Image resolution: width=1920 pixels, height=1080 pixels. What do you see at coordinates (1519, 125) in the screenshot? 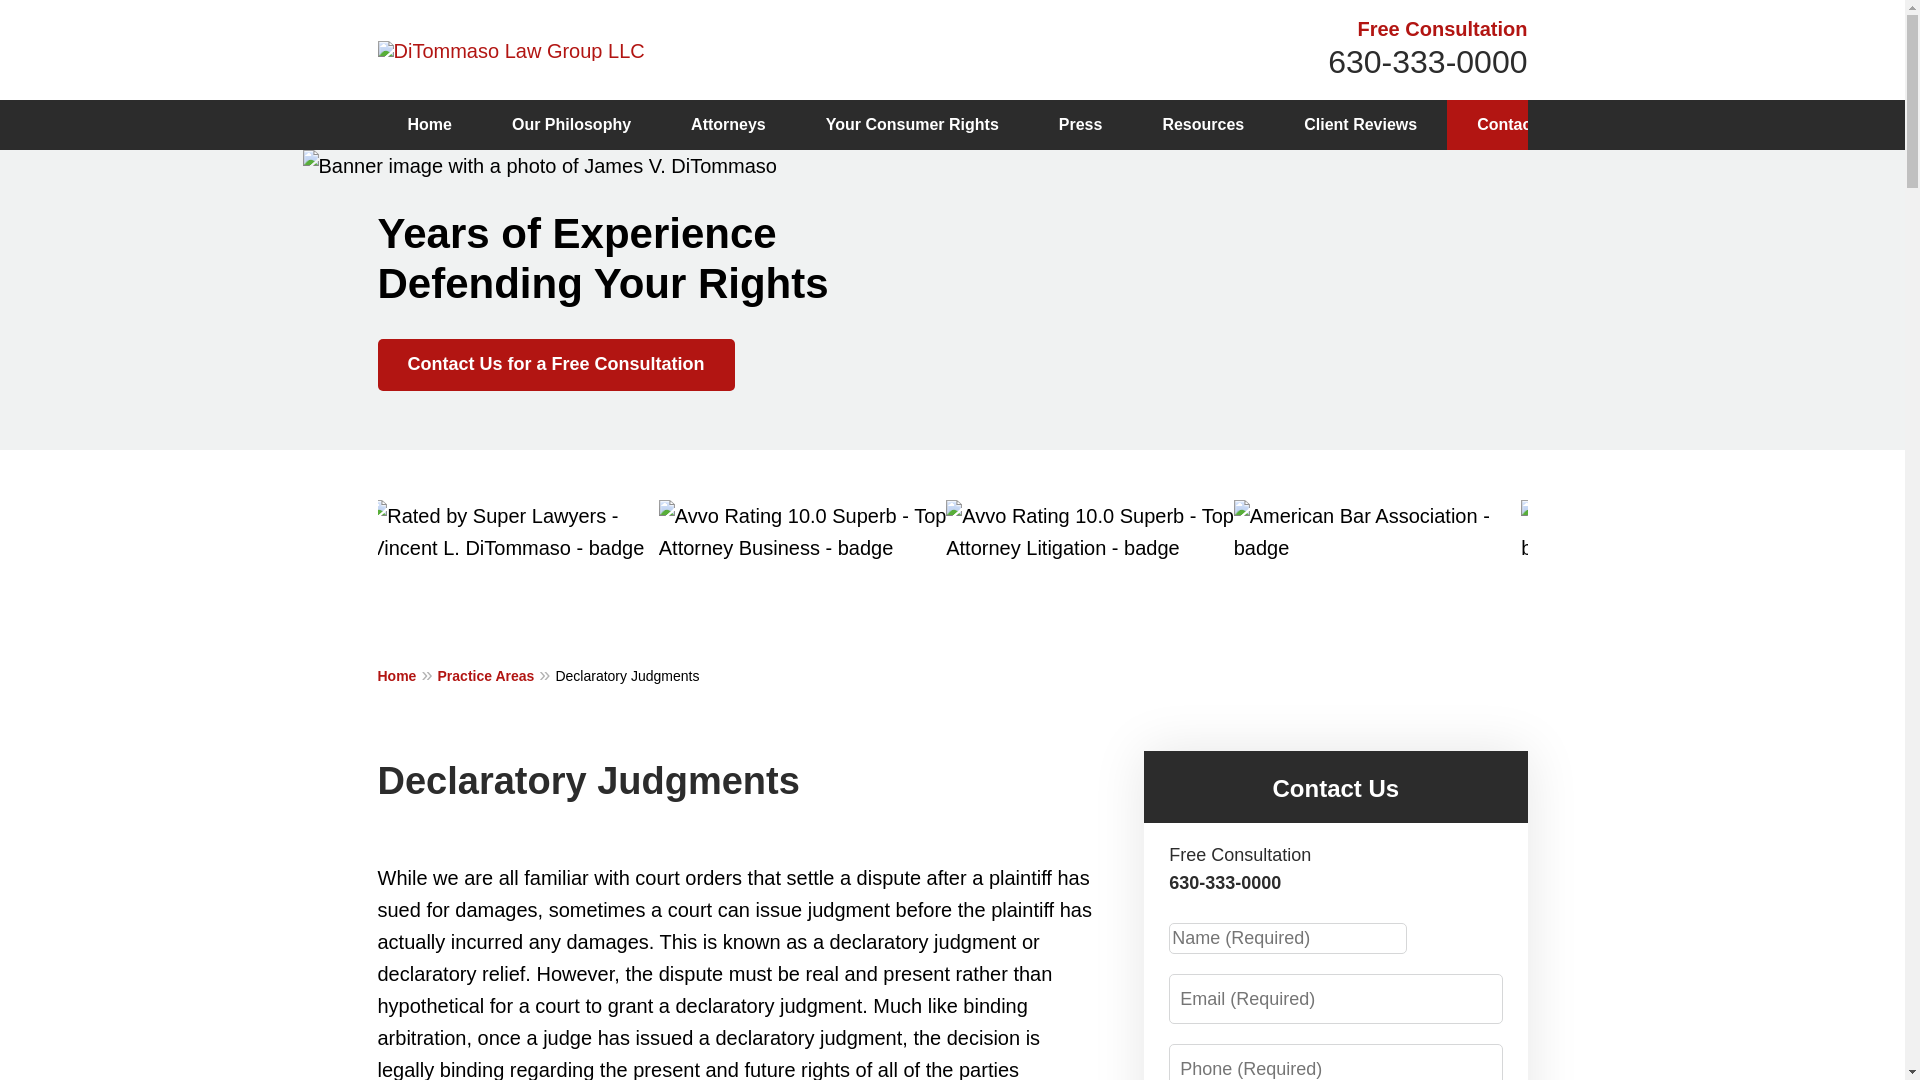
I see `Contact Us` at bounding box center [1519, 125].